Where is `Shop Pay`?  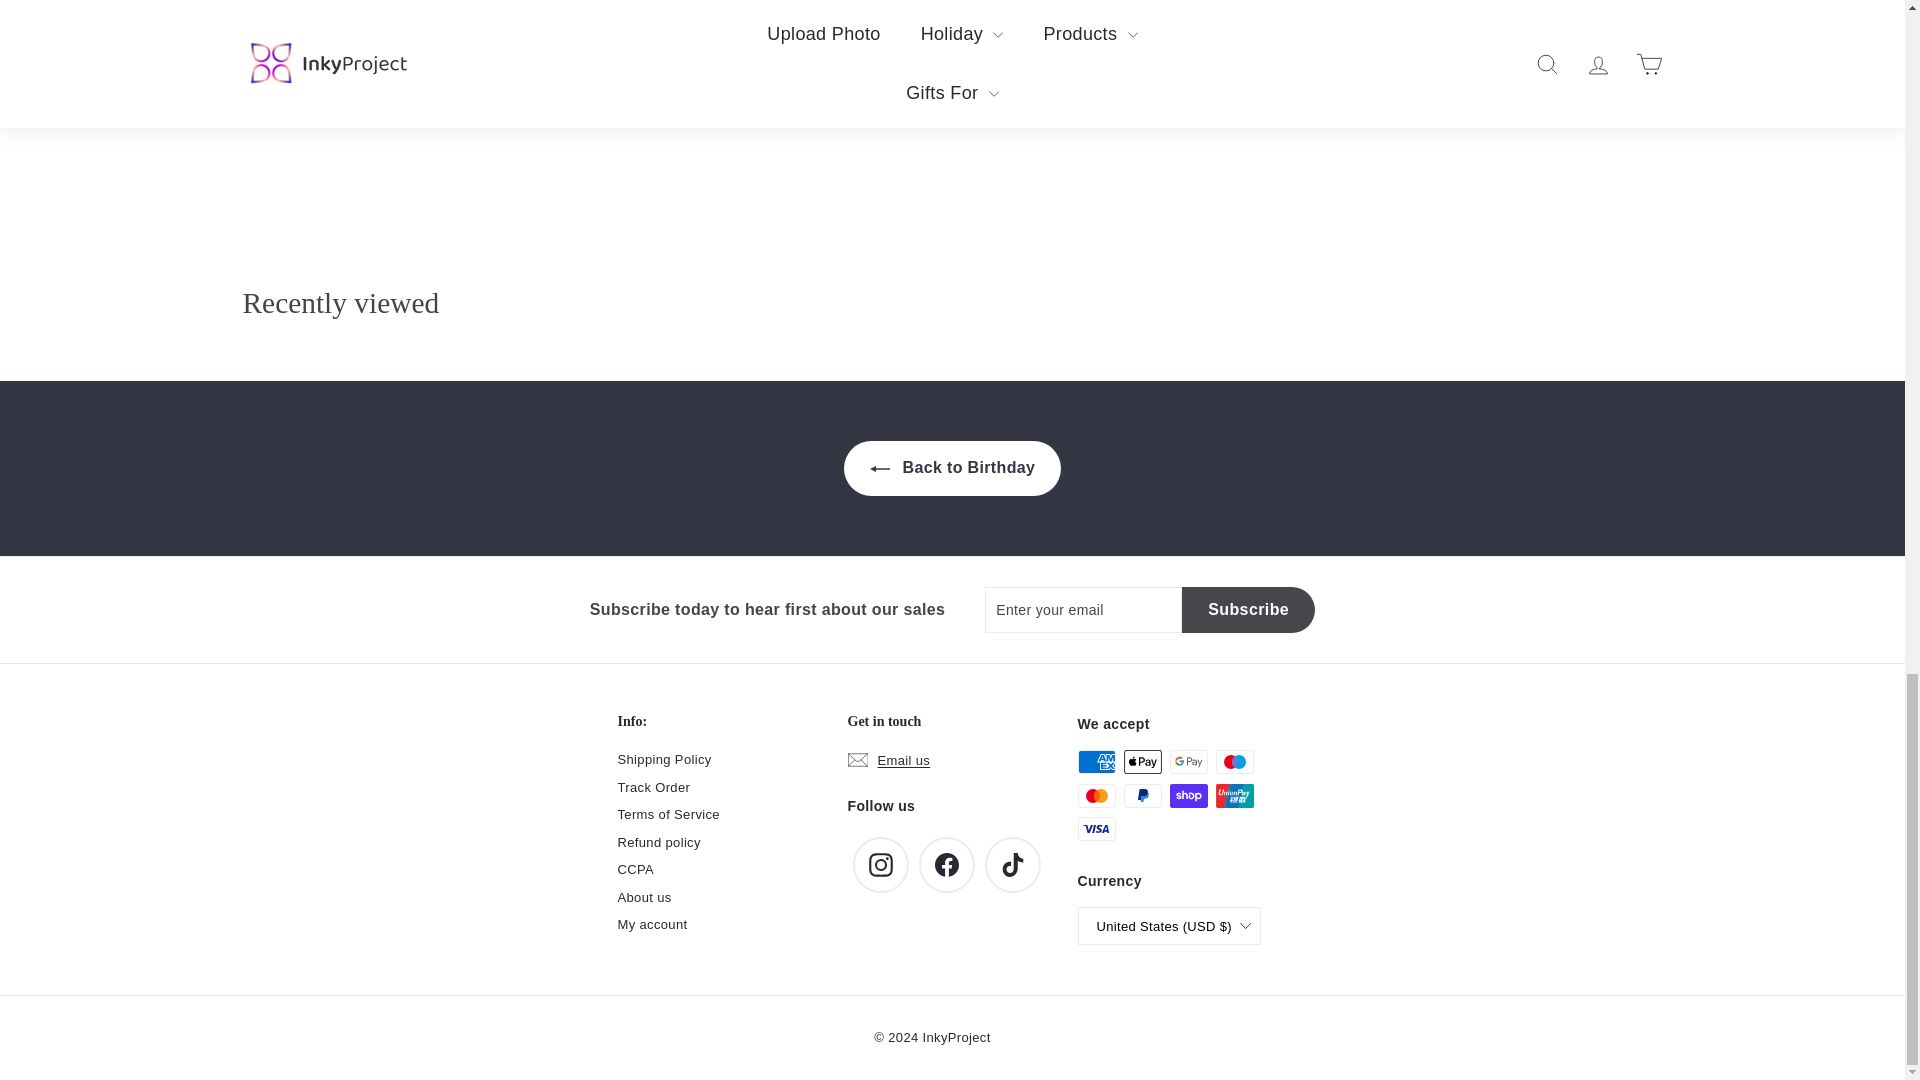
Shop Pay is located at coordinates (1188, 796).